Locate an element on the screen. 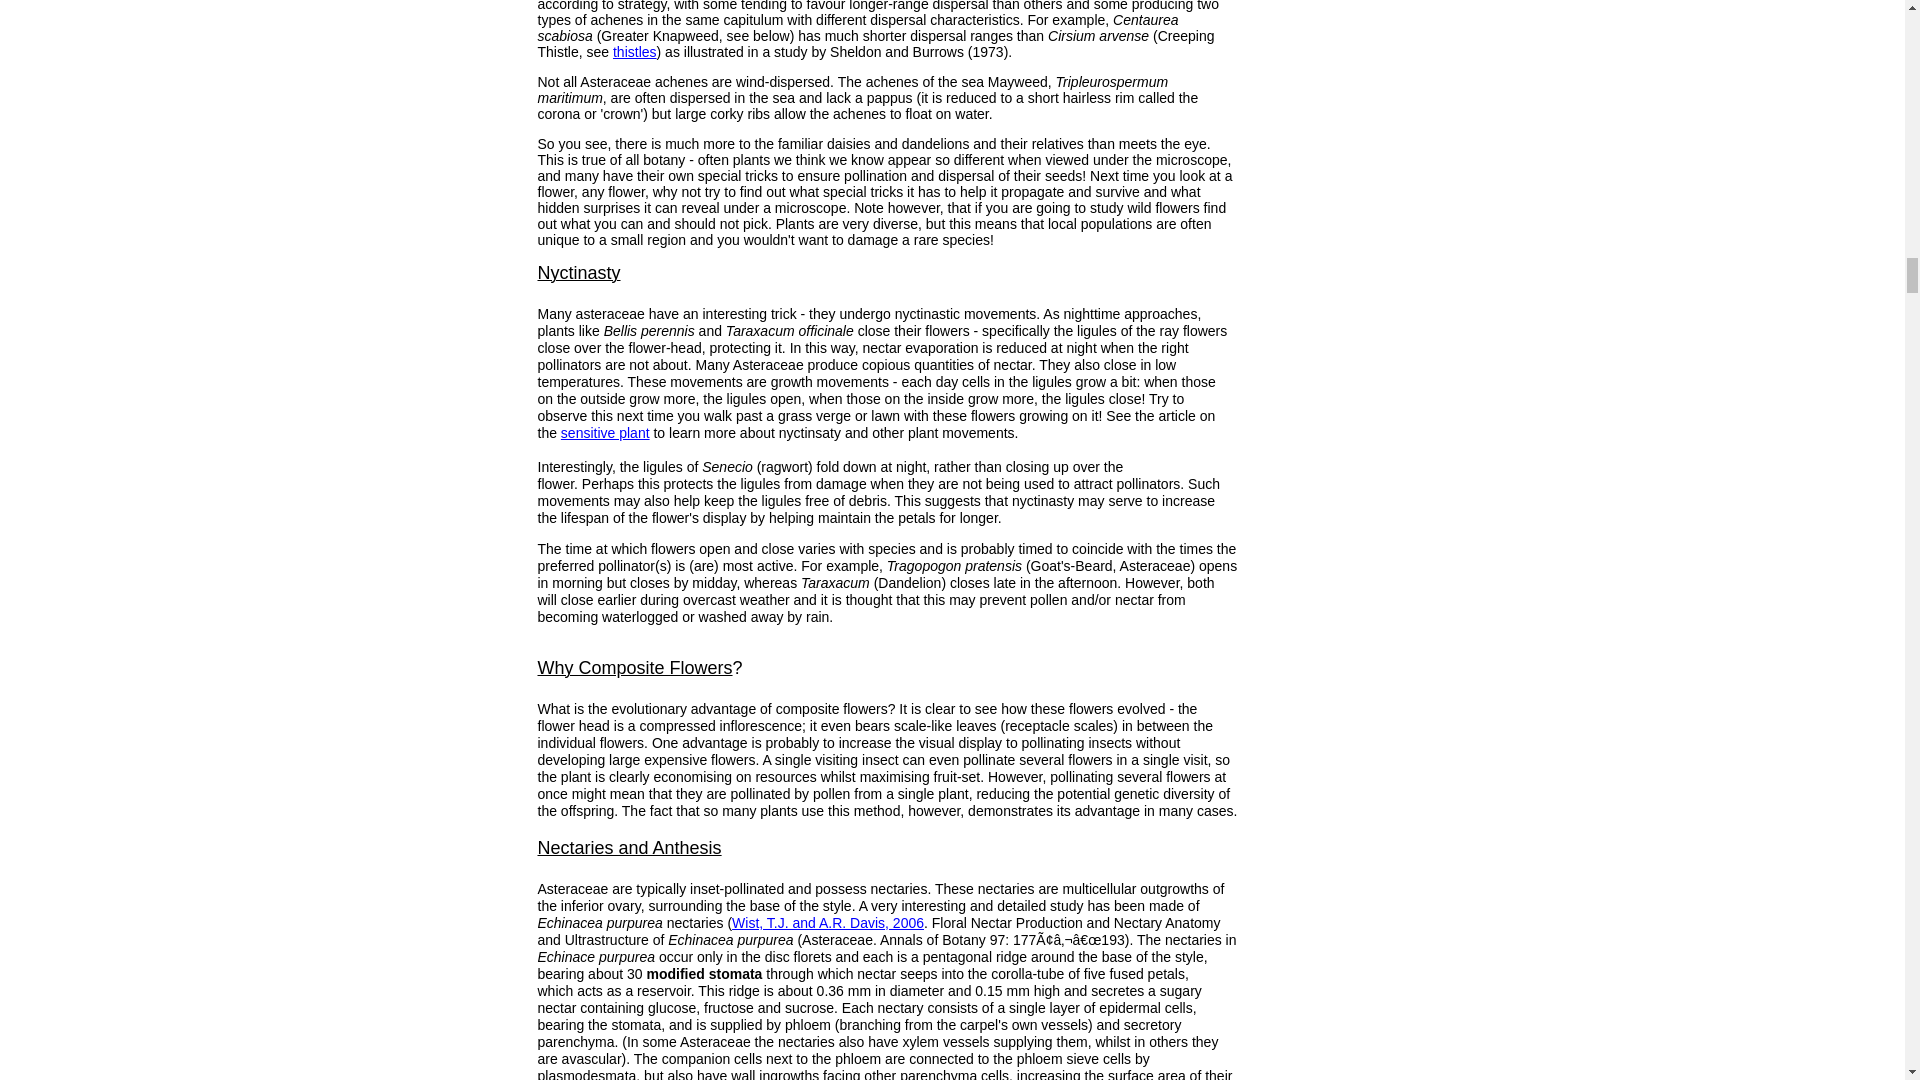  Wist, T.J. and A.R. Davis, 2006 is located at coordinates (827, 922).